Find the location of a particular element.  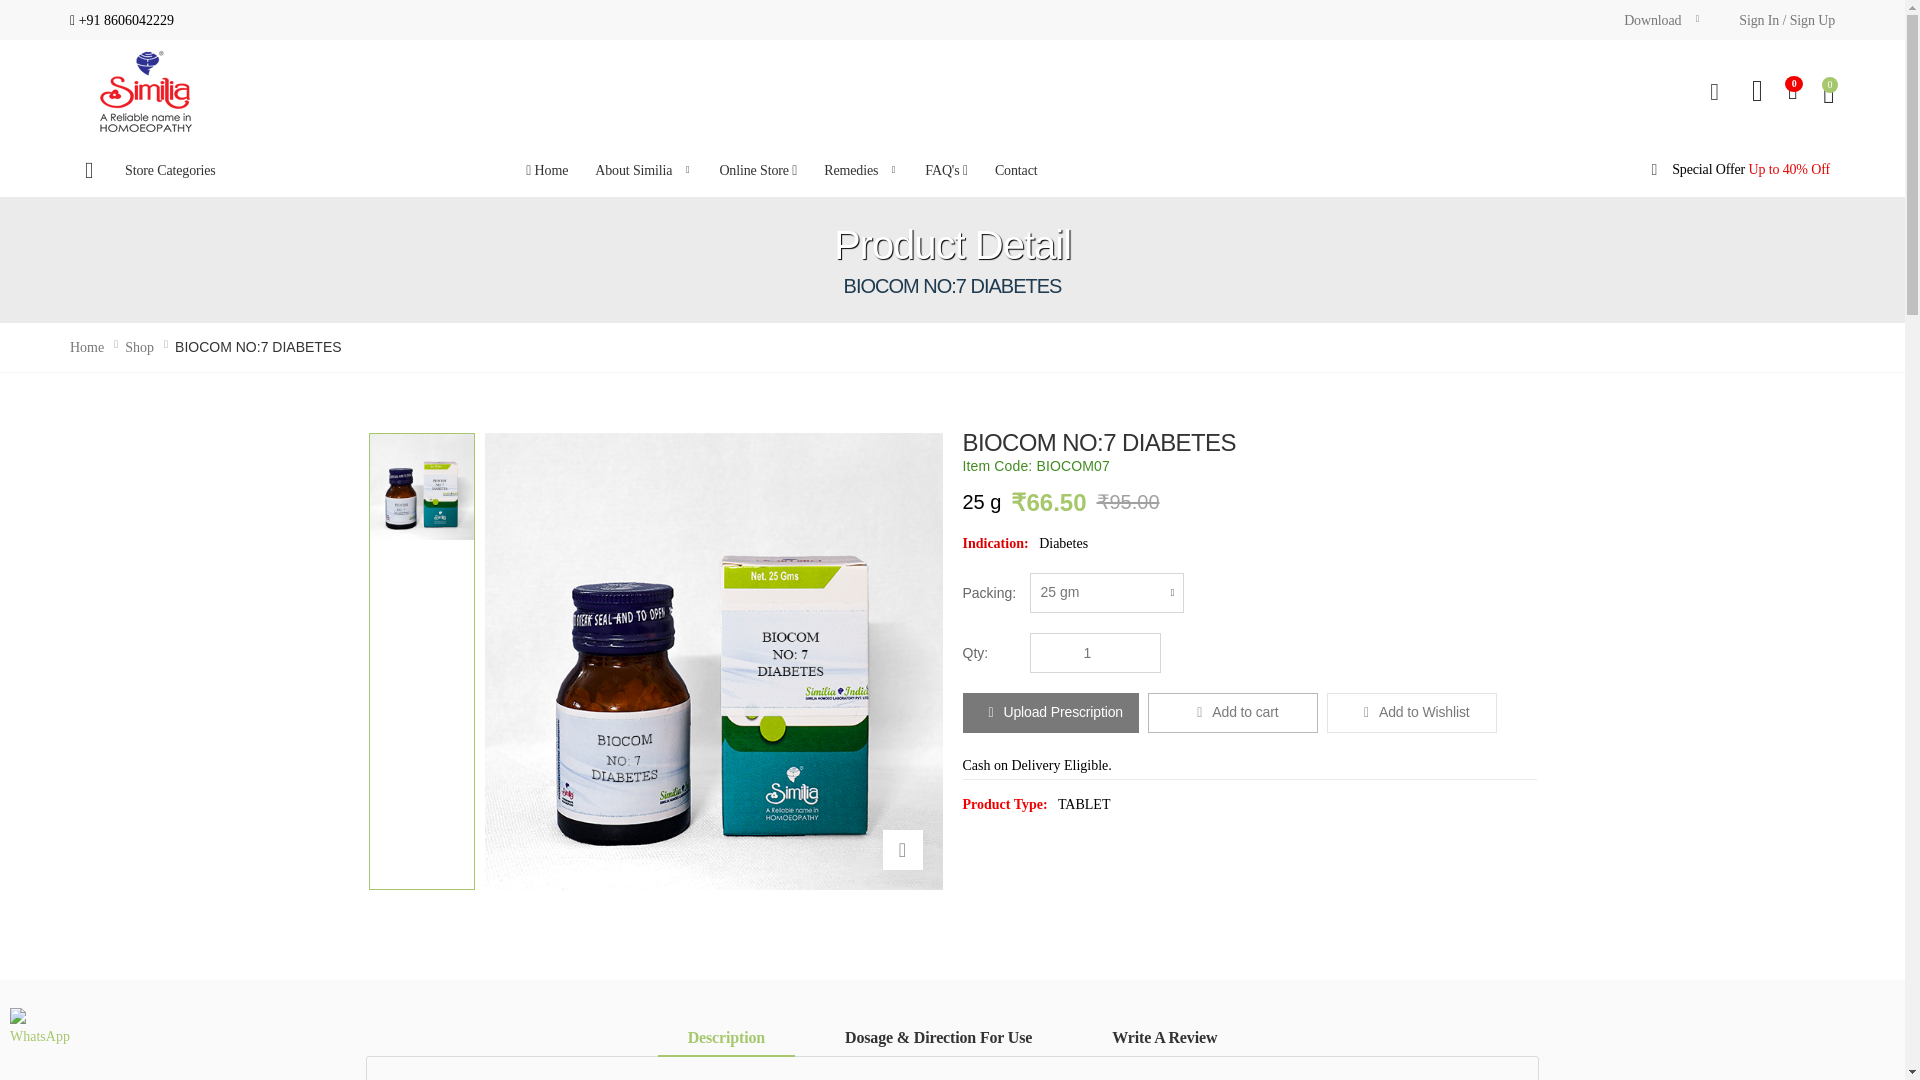

About Similia is located at coordinates (644, 169).